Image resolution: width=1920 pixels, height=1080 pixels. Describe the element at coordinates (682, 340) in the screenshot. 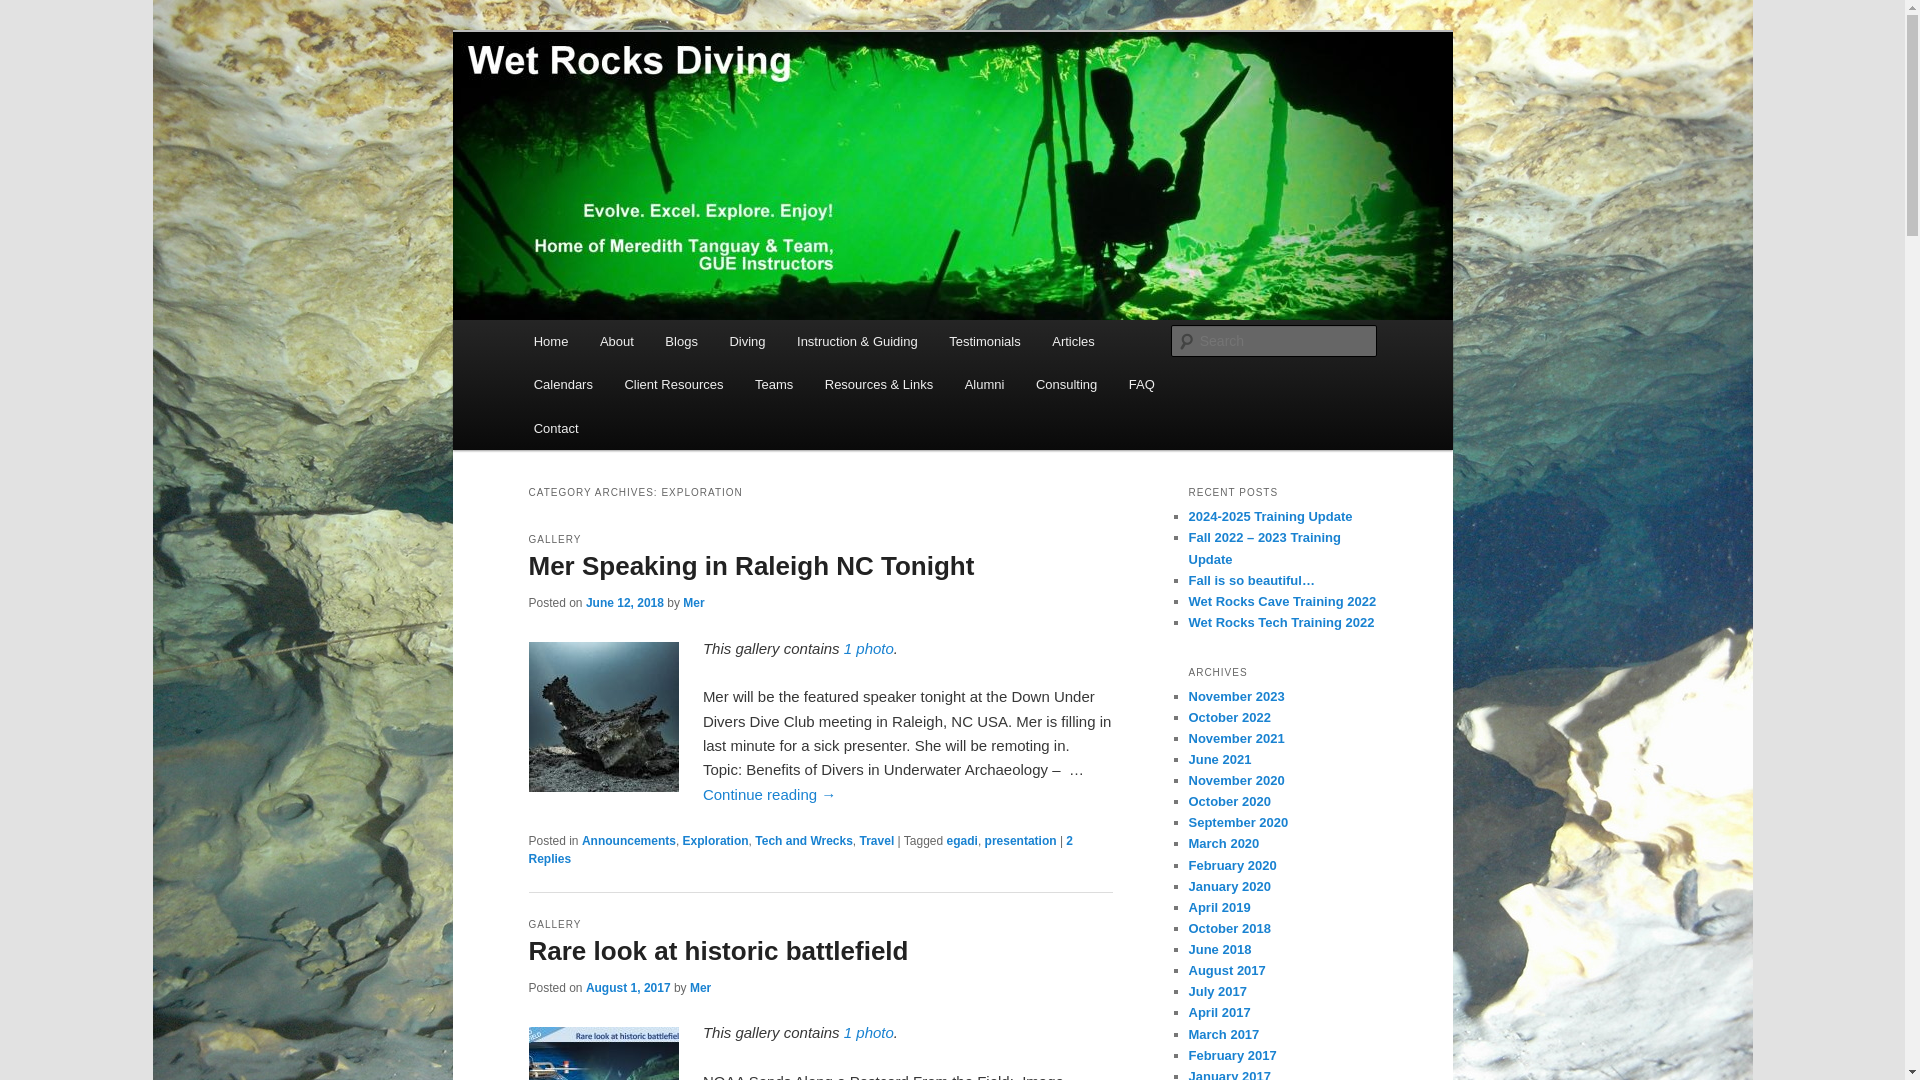

I see `Blogs` at that location.